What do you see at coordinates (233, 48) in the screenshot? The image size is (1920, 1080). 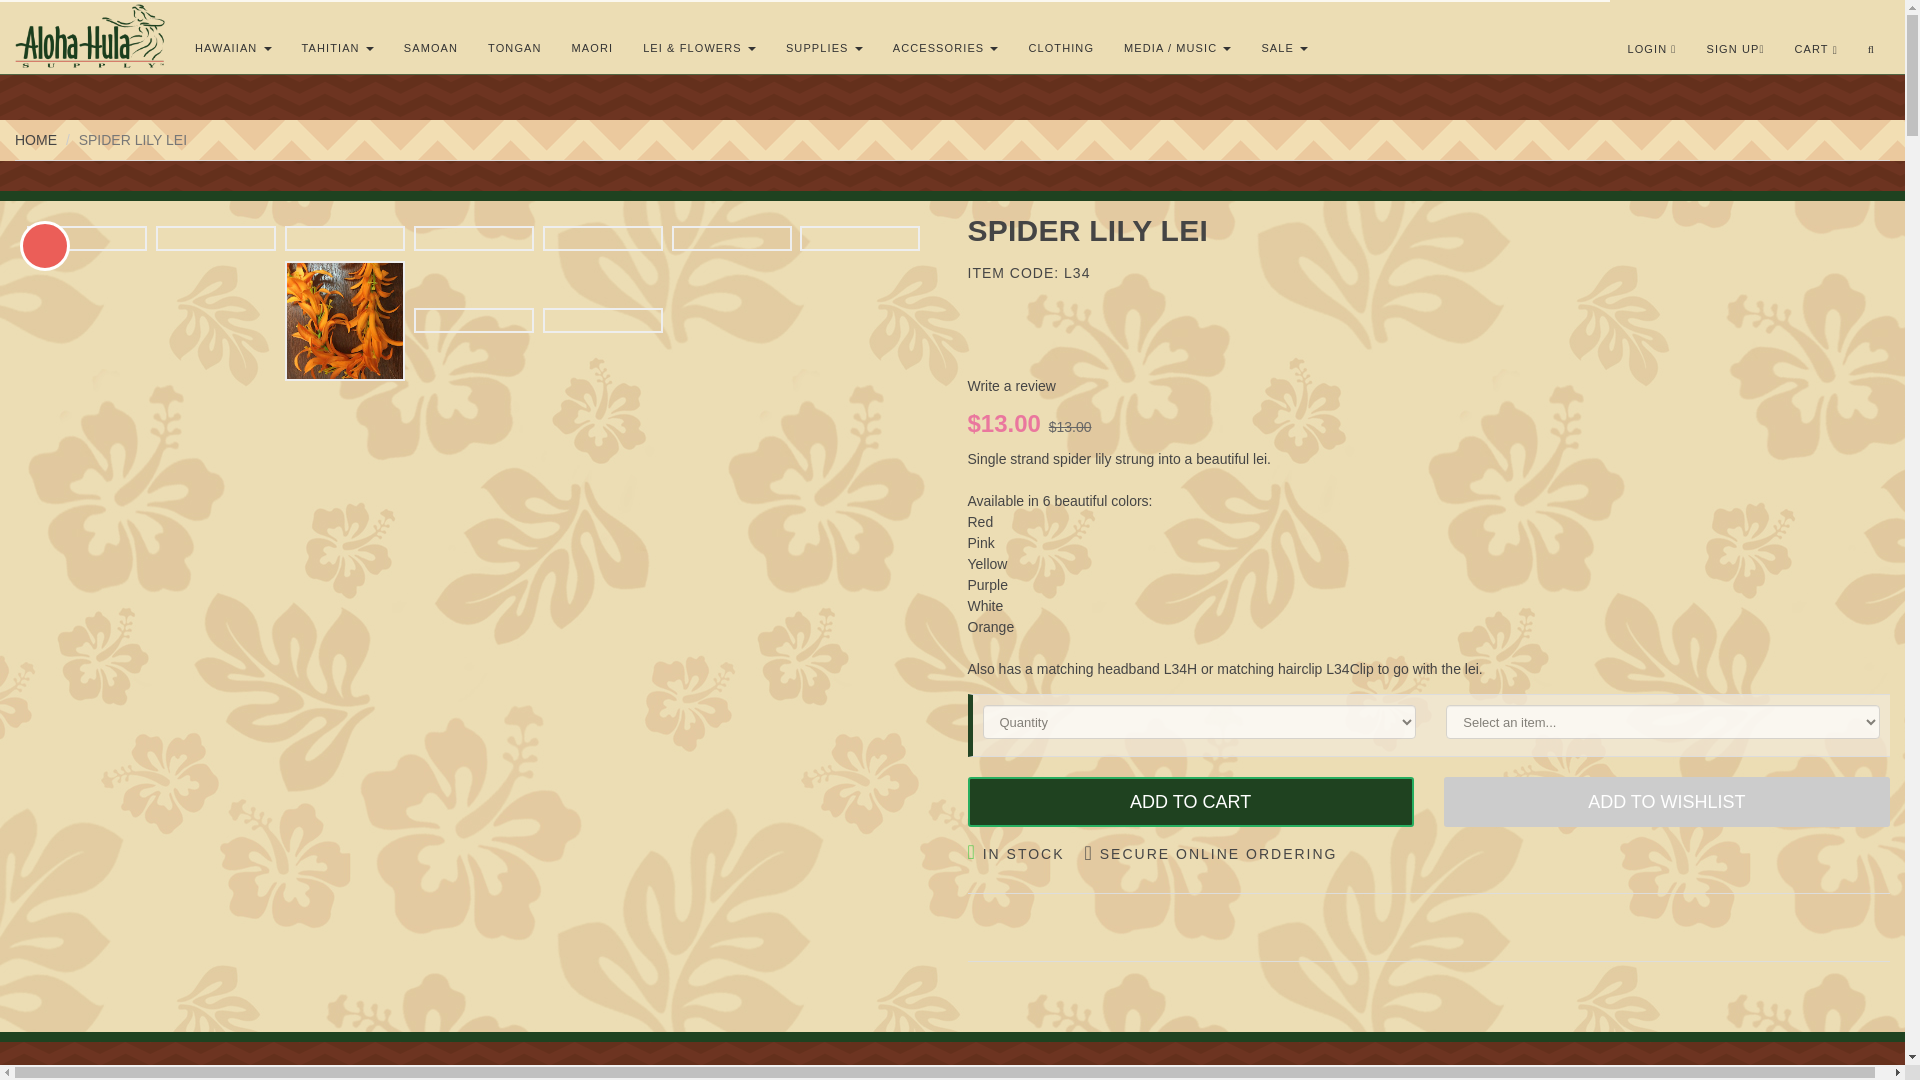 I see `HAWAIIAN` at bounding box center [233, 48].